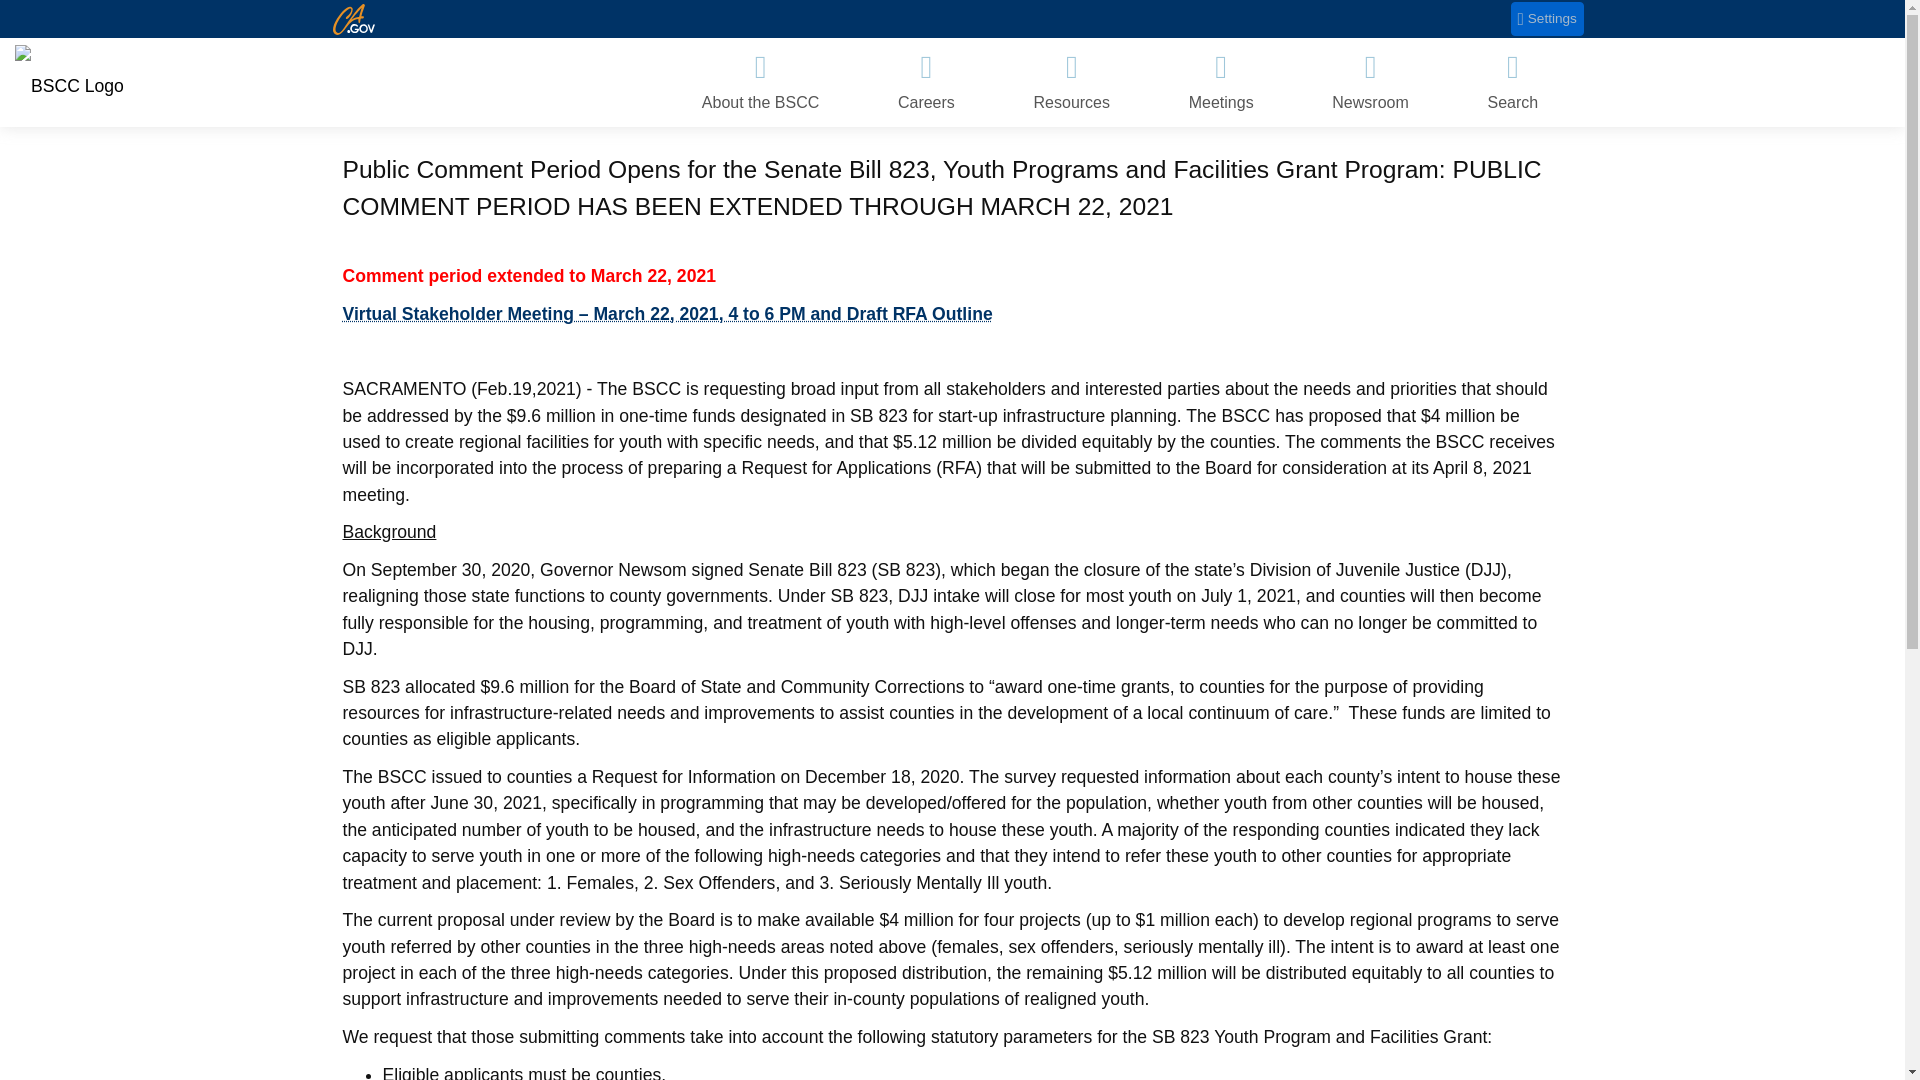 The height and width of the screenshot is (1080, 1920). What do you see at coordinates (353, 19) in the screenshot?
I see `CA.gov` at bounding box center [353, 19].